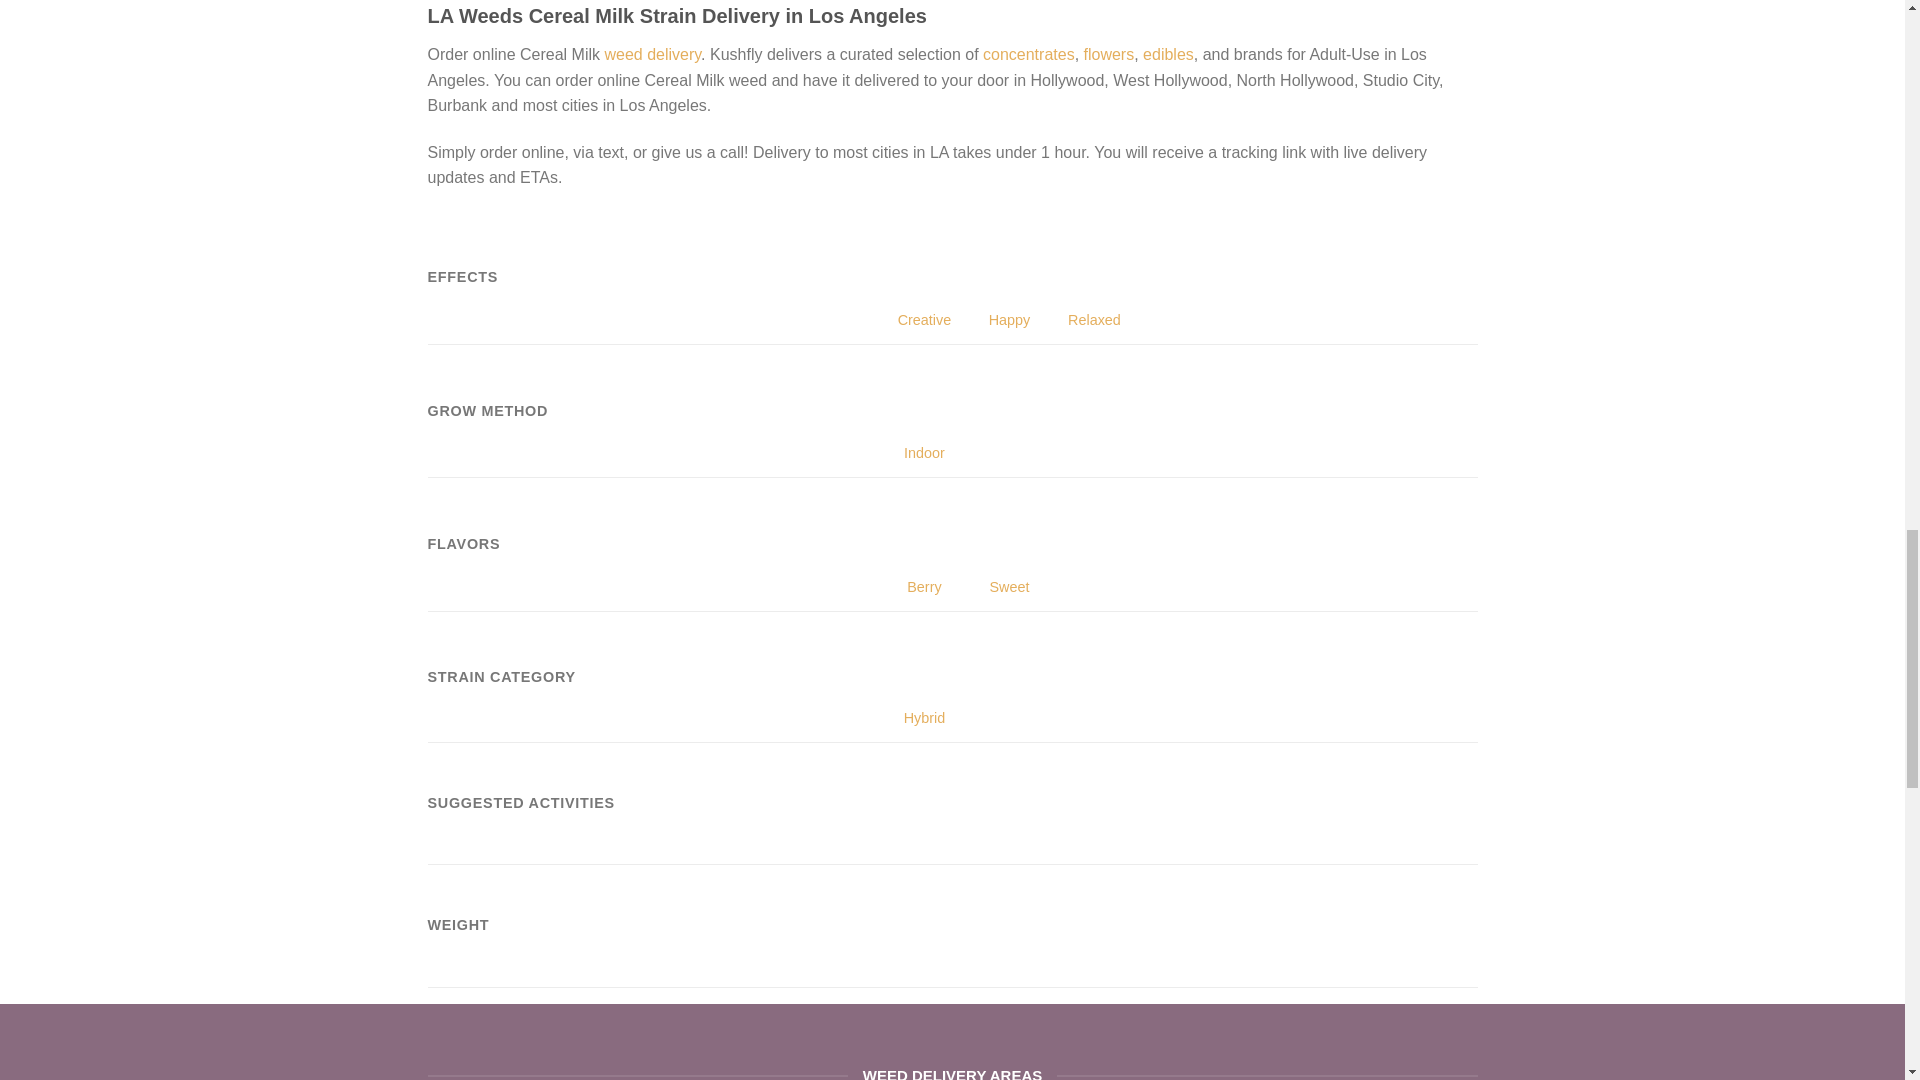 The height and width of the screenshot is (1080, 1920). I want to click on Home, so click(652, 54).